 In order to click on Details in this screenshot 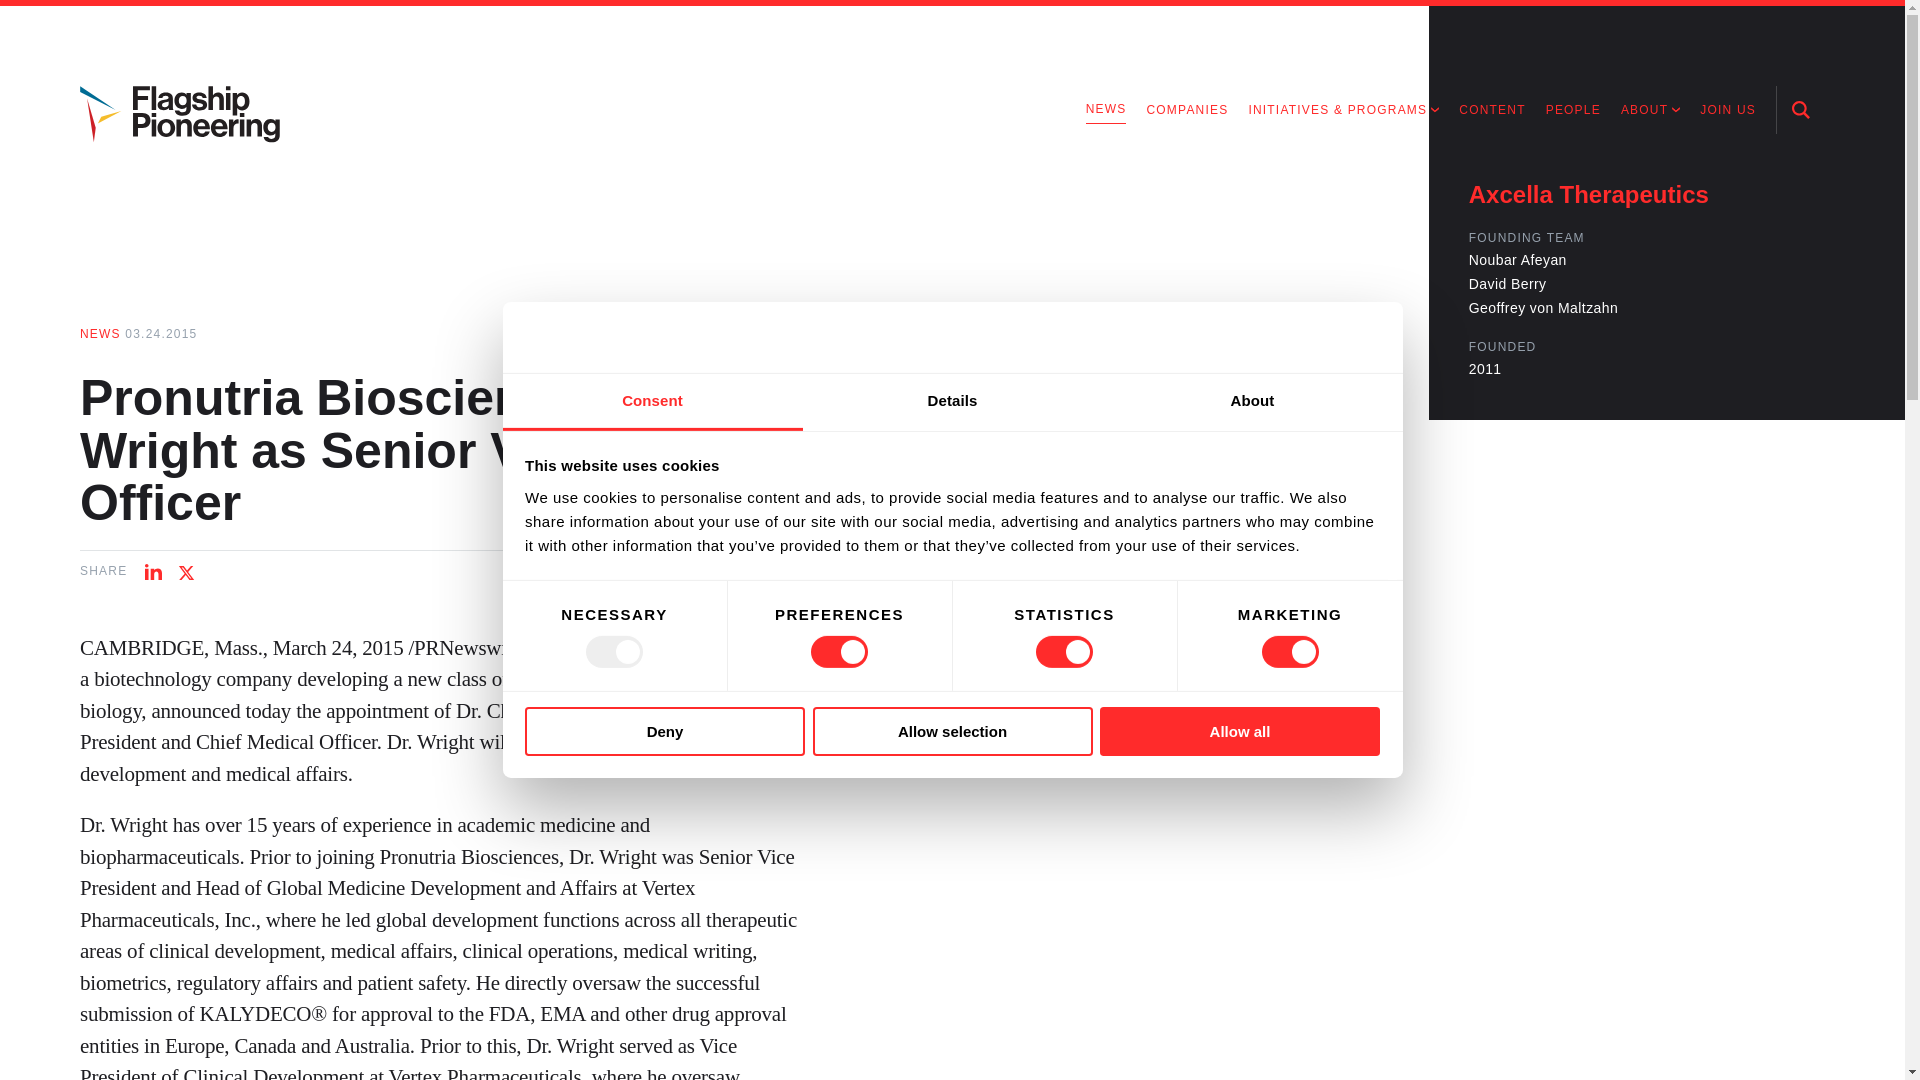, I will do `click(952, 402)`.